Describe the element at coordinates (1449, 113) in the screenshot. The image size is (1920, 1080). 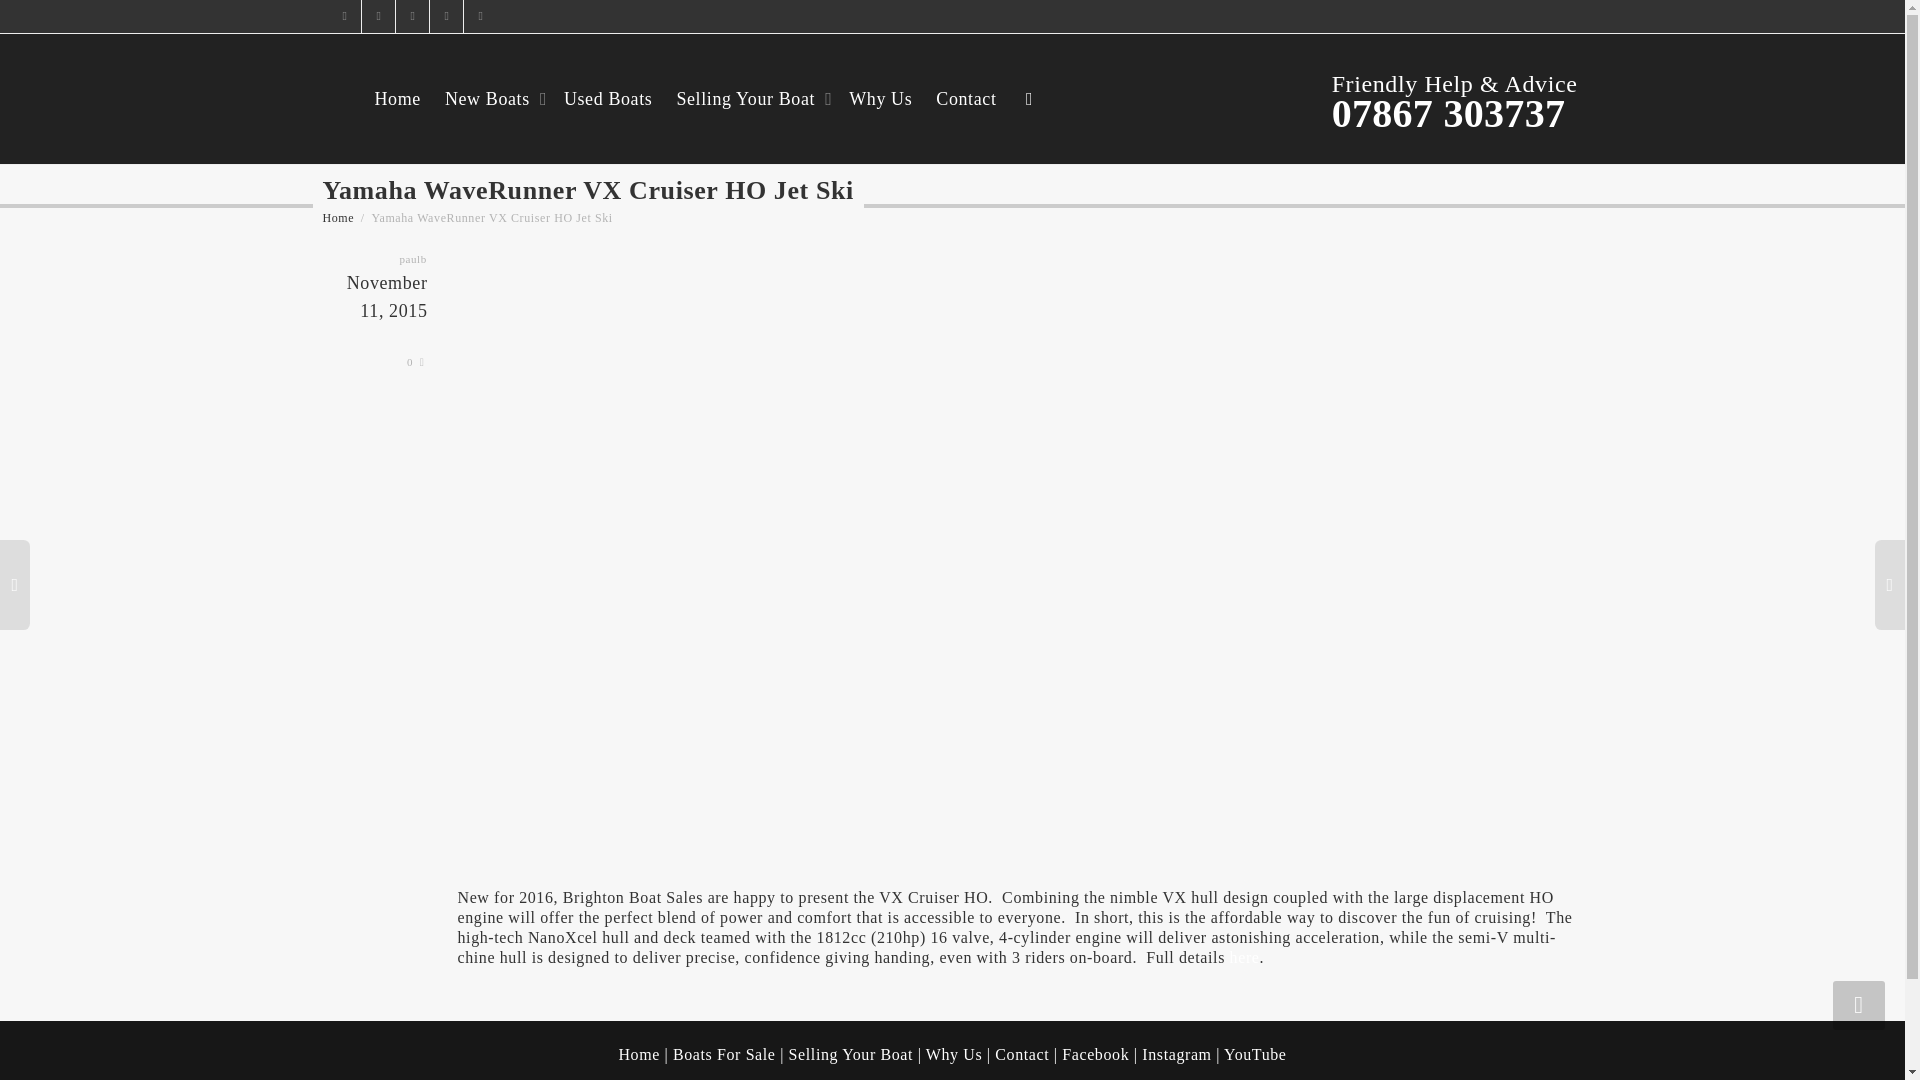
I see `07867 303737` at that location.